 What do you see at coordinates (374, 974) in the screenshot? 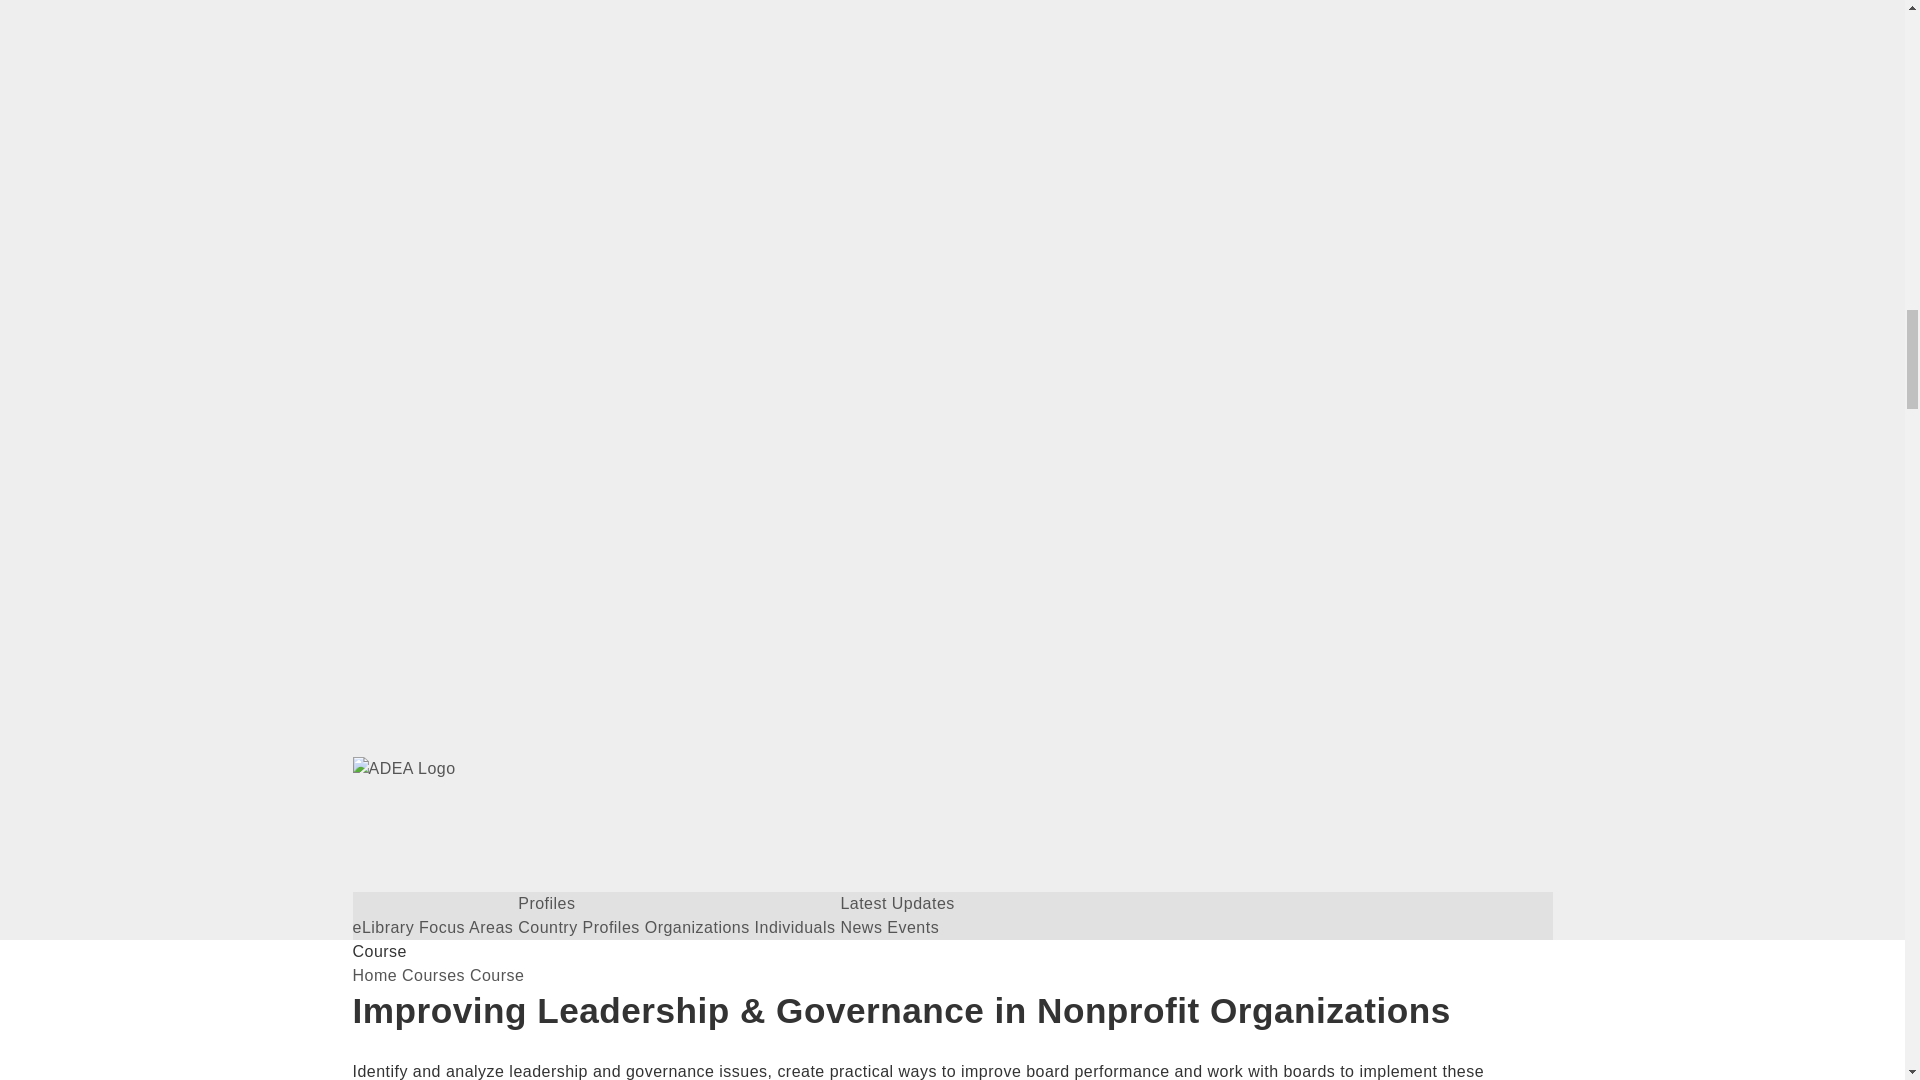
I see `Home` at bounding box center [374, 974].